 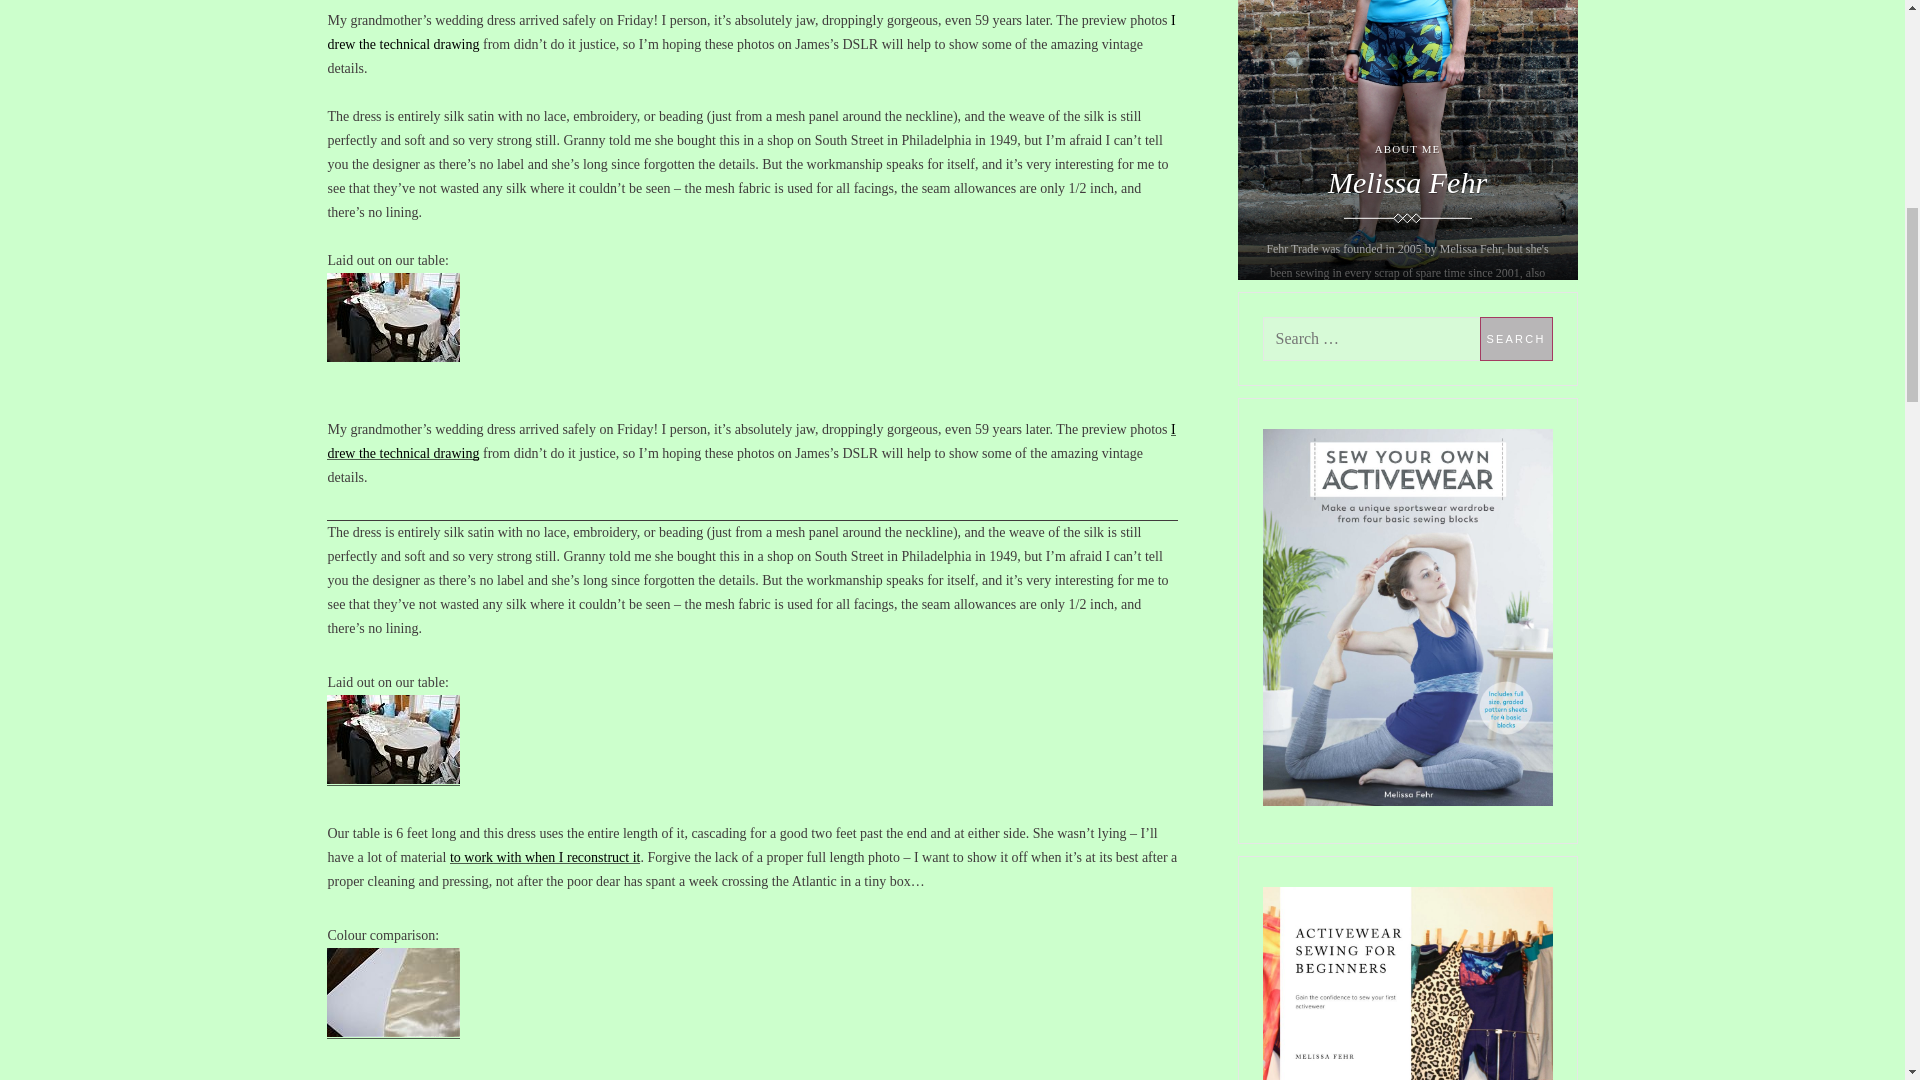 I want to click on I drew the technical drawing, so click(x=750, y=442).